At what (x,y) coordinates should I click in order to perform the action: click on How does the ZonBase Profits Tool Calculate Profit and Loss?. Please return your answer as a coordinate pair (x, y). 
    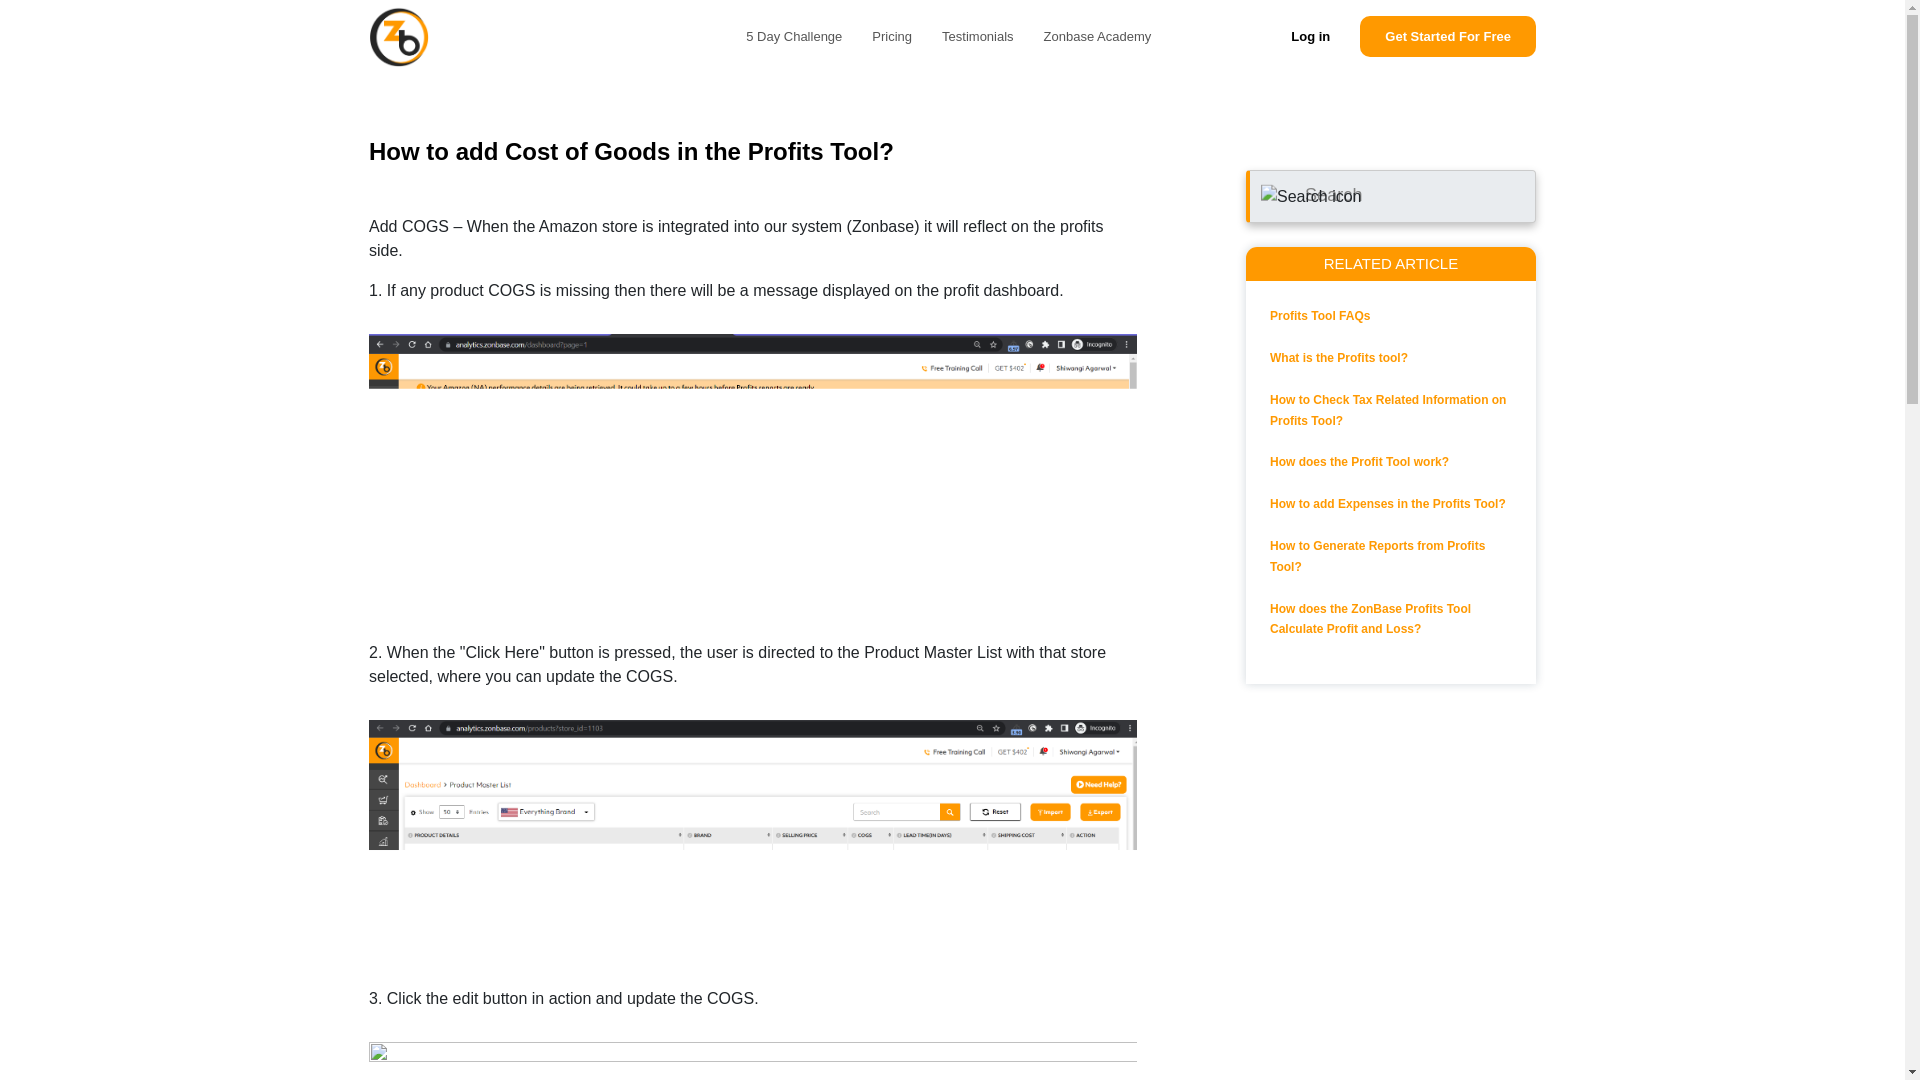
    Looking at the image, I should click on (1370, 619).